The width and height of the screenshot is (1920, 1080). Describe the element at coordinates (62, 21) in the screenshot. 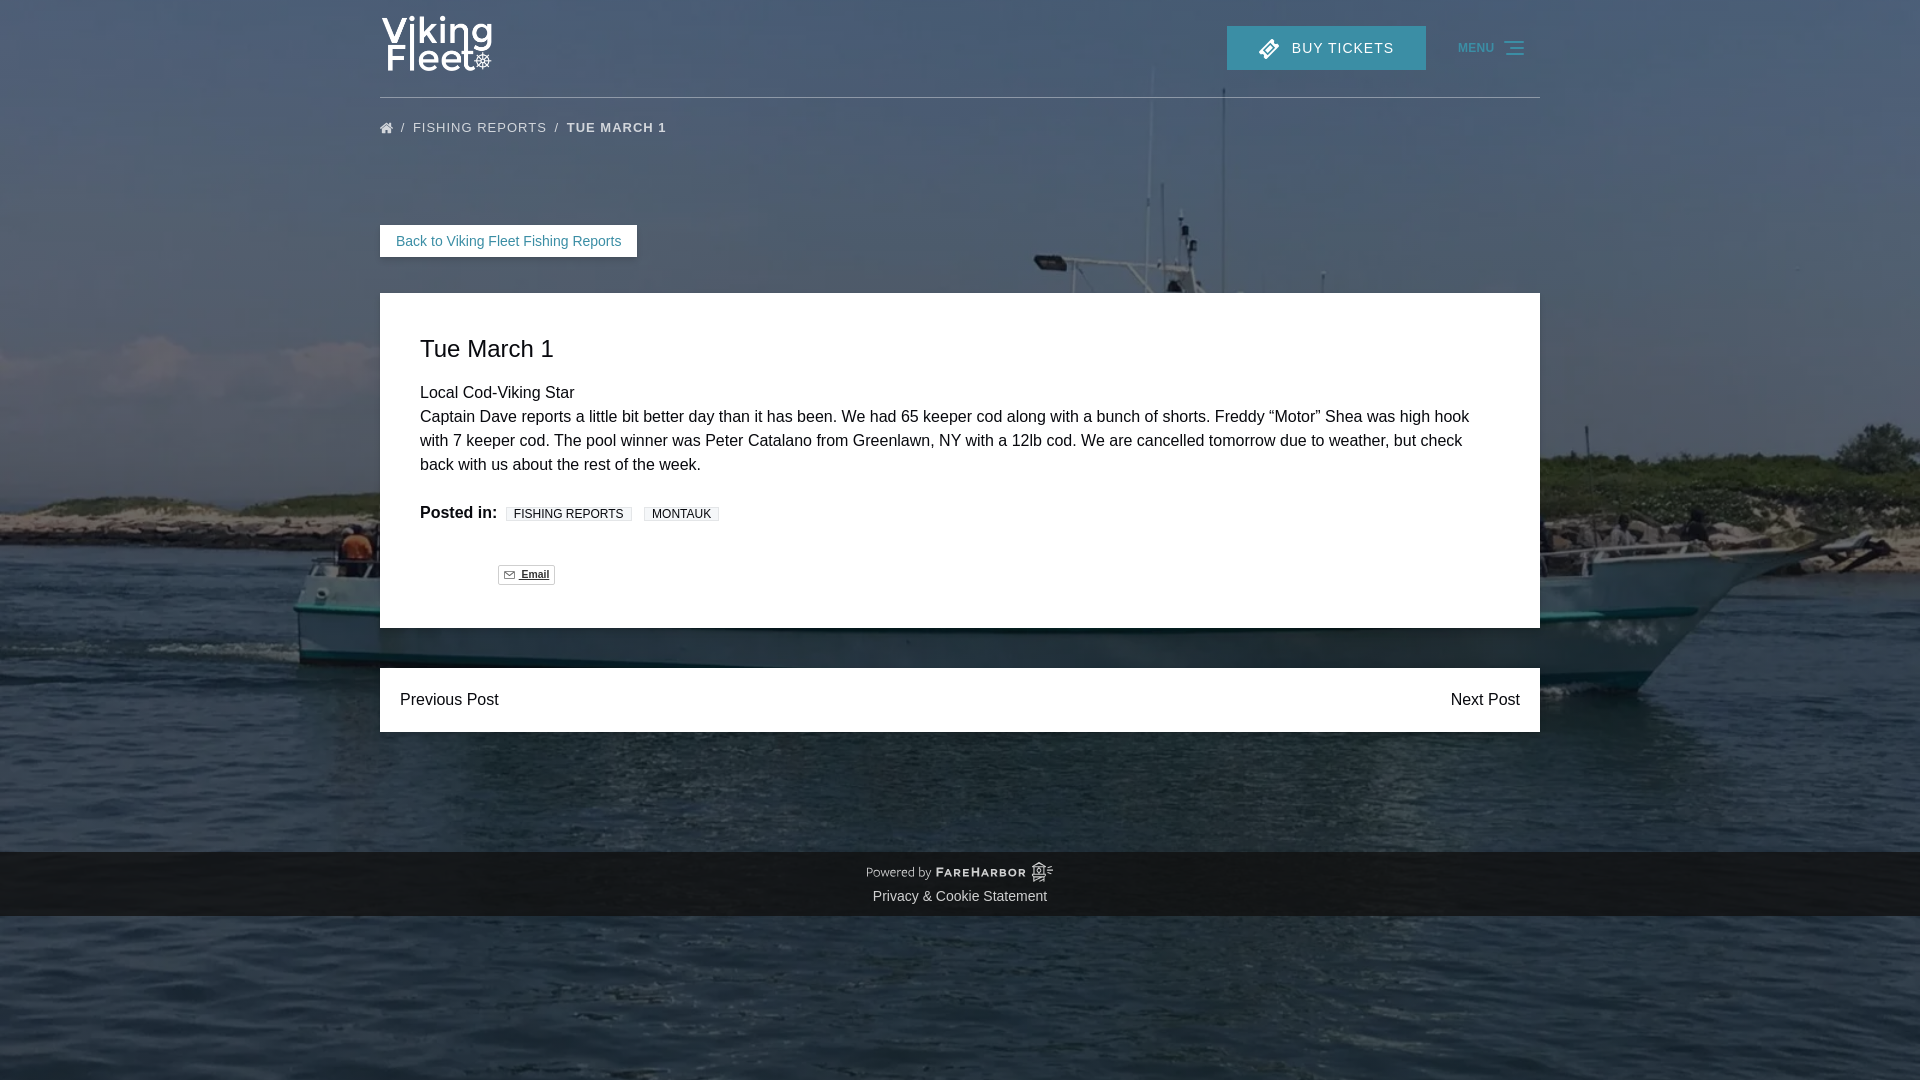

I see `Skip to content` at that location.